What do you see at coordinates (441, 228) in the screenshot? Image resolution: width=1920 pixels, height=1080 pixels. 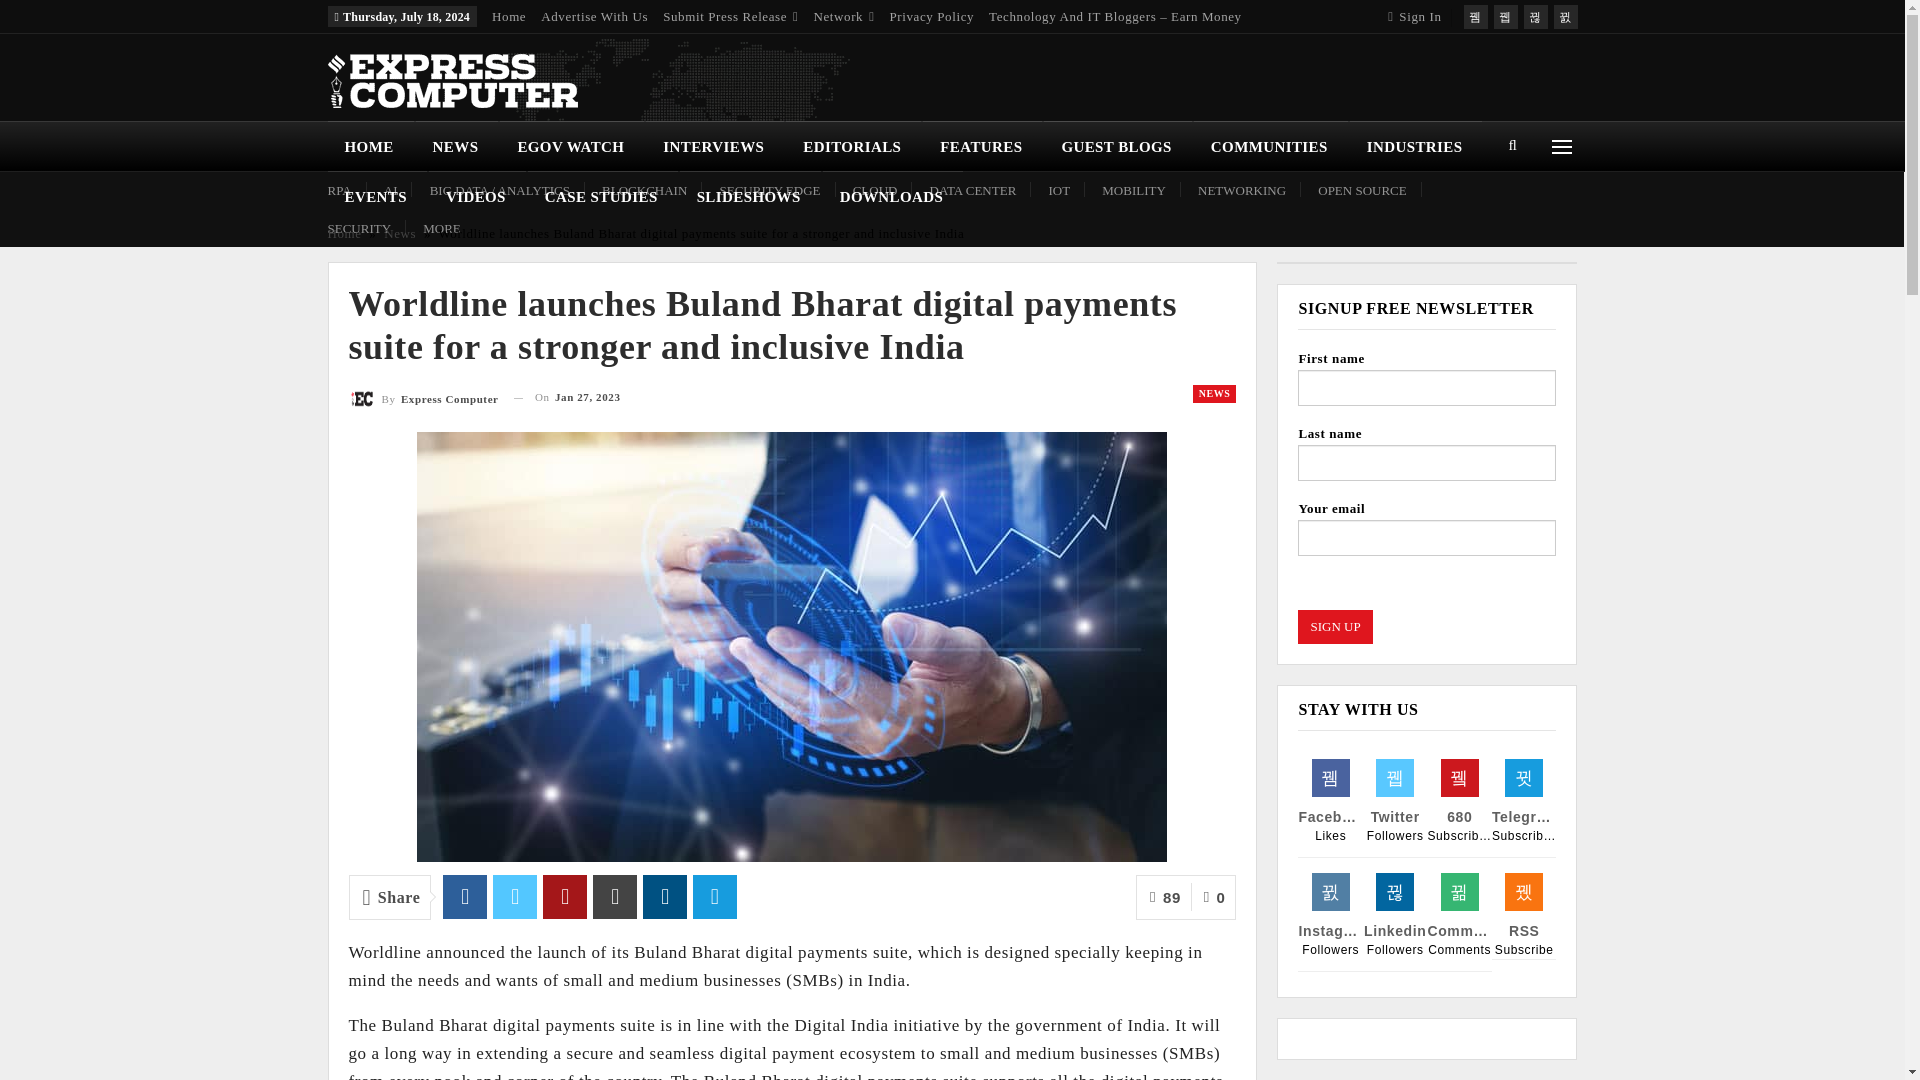 I see `MORE` at bounding box center [441, 228].